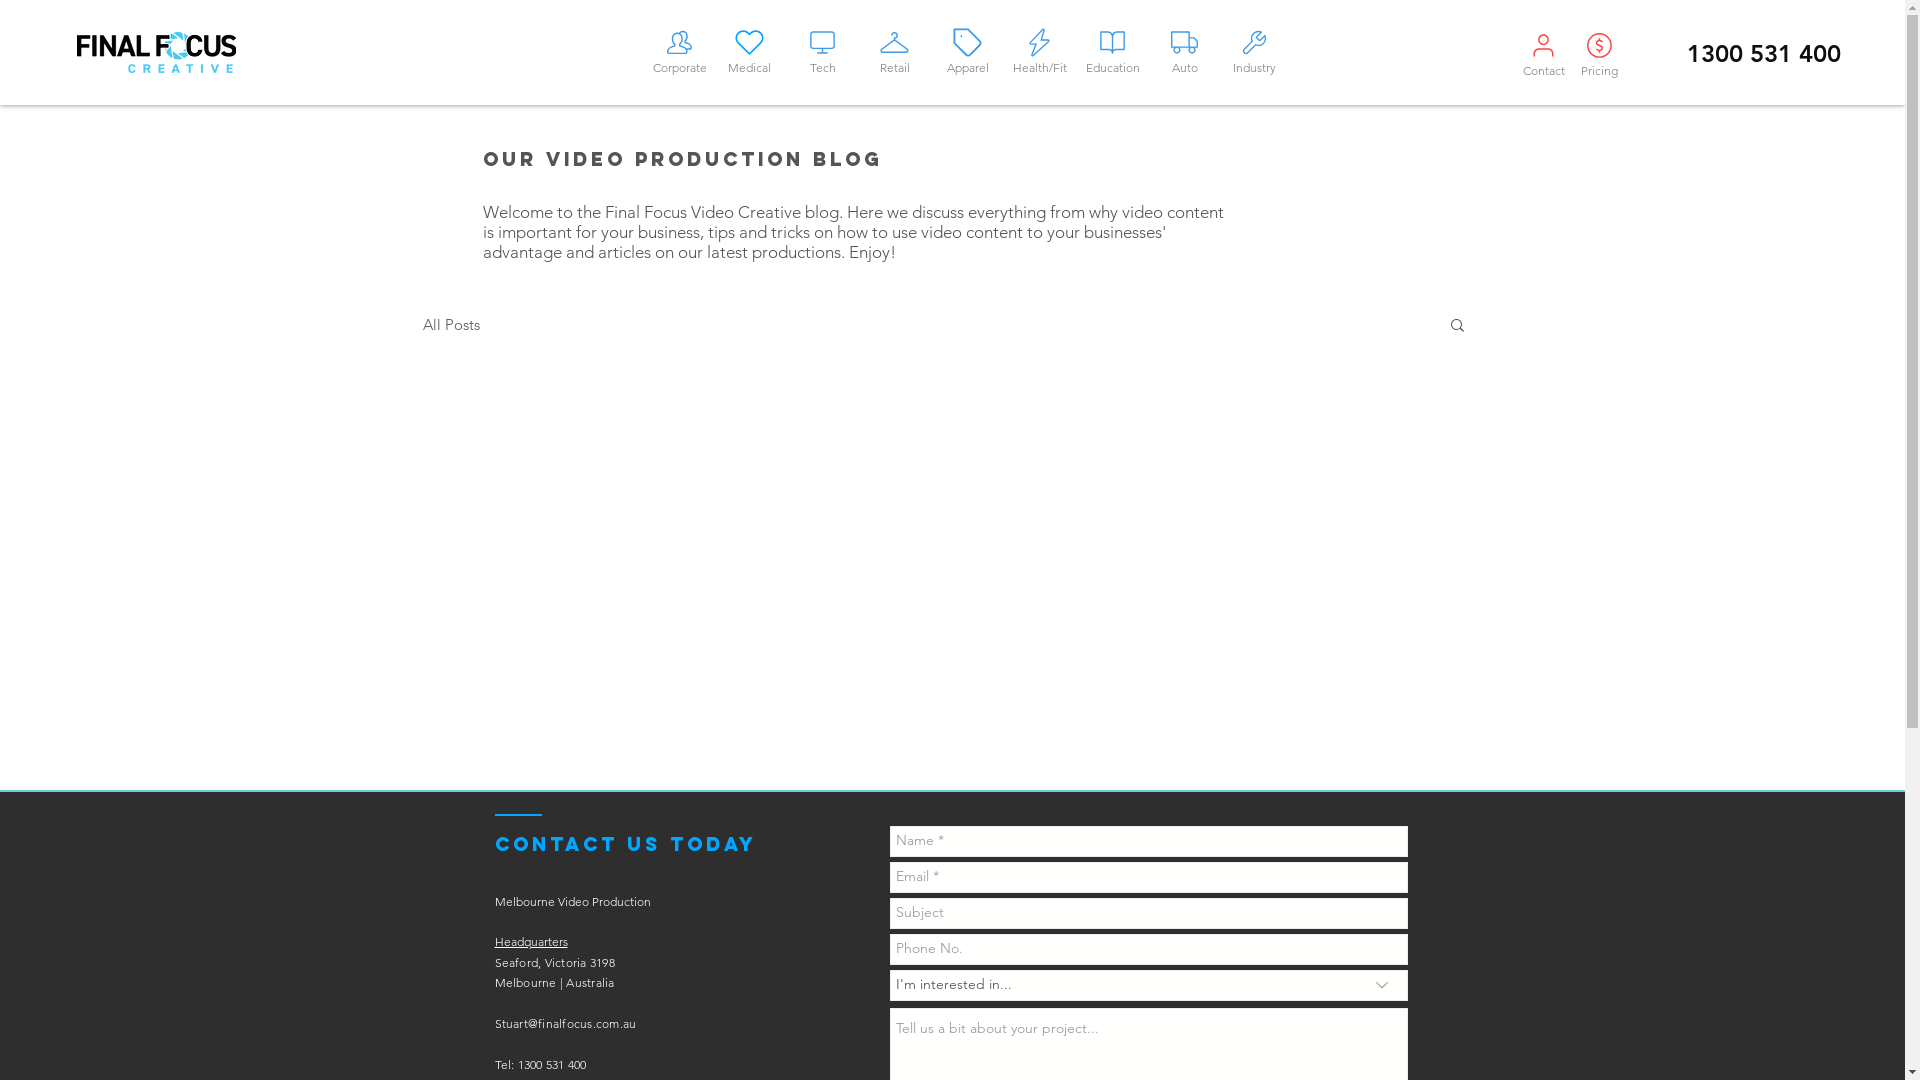 This screenshot has width=1920, height=1080. What do you see at coordinates (156, 52) in the screenshot?
I see `Homepage` at bounding box center [156, 52].